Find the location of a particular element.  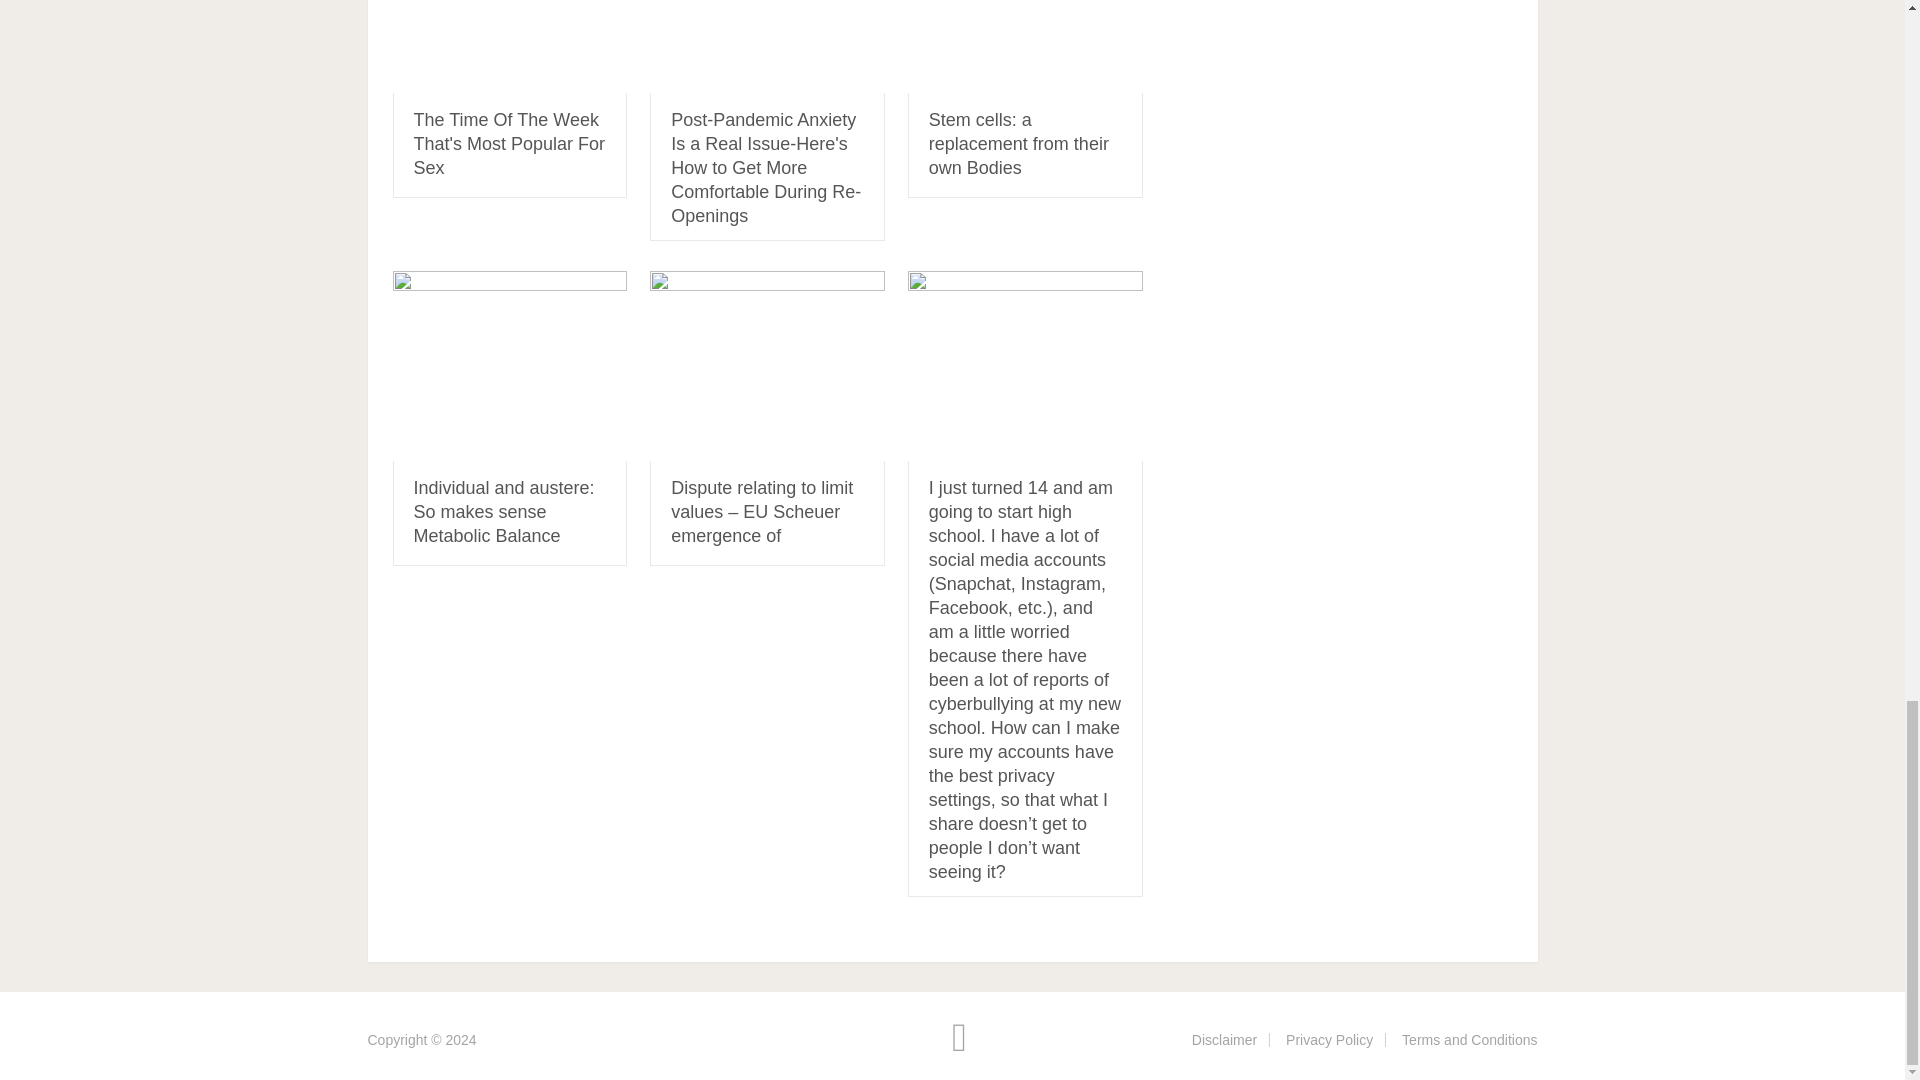

Individual and austere: So makes sense Metabolic Balance is located at coordinates (509, 366).